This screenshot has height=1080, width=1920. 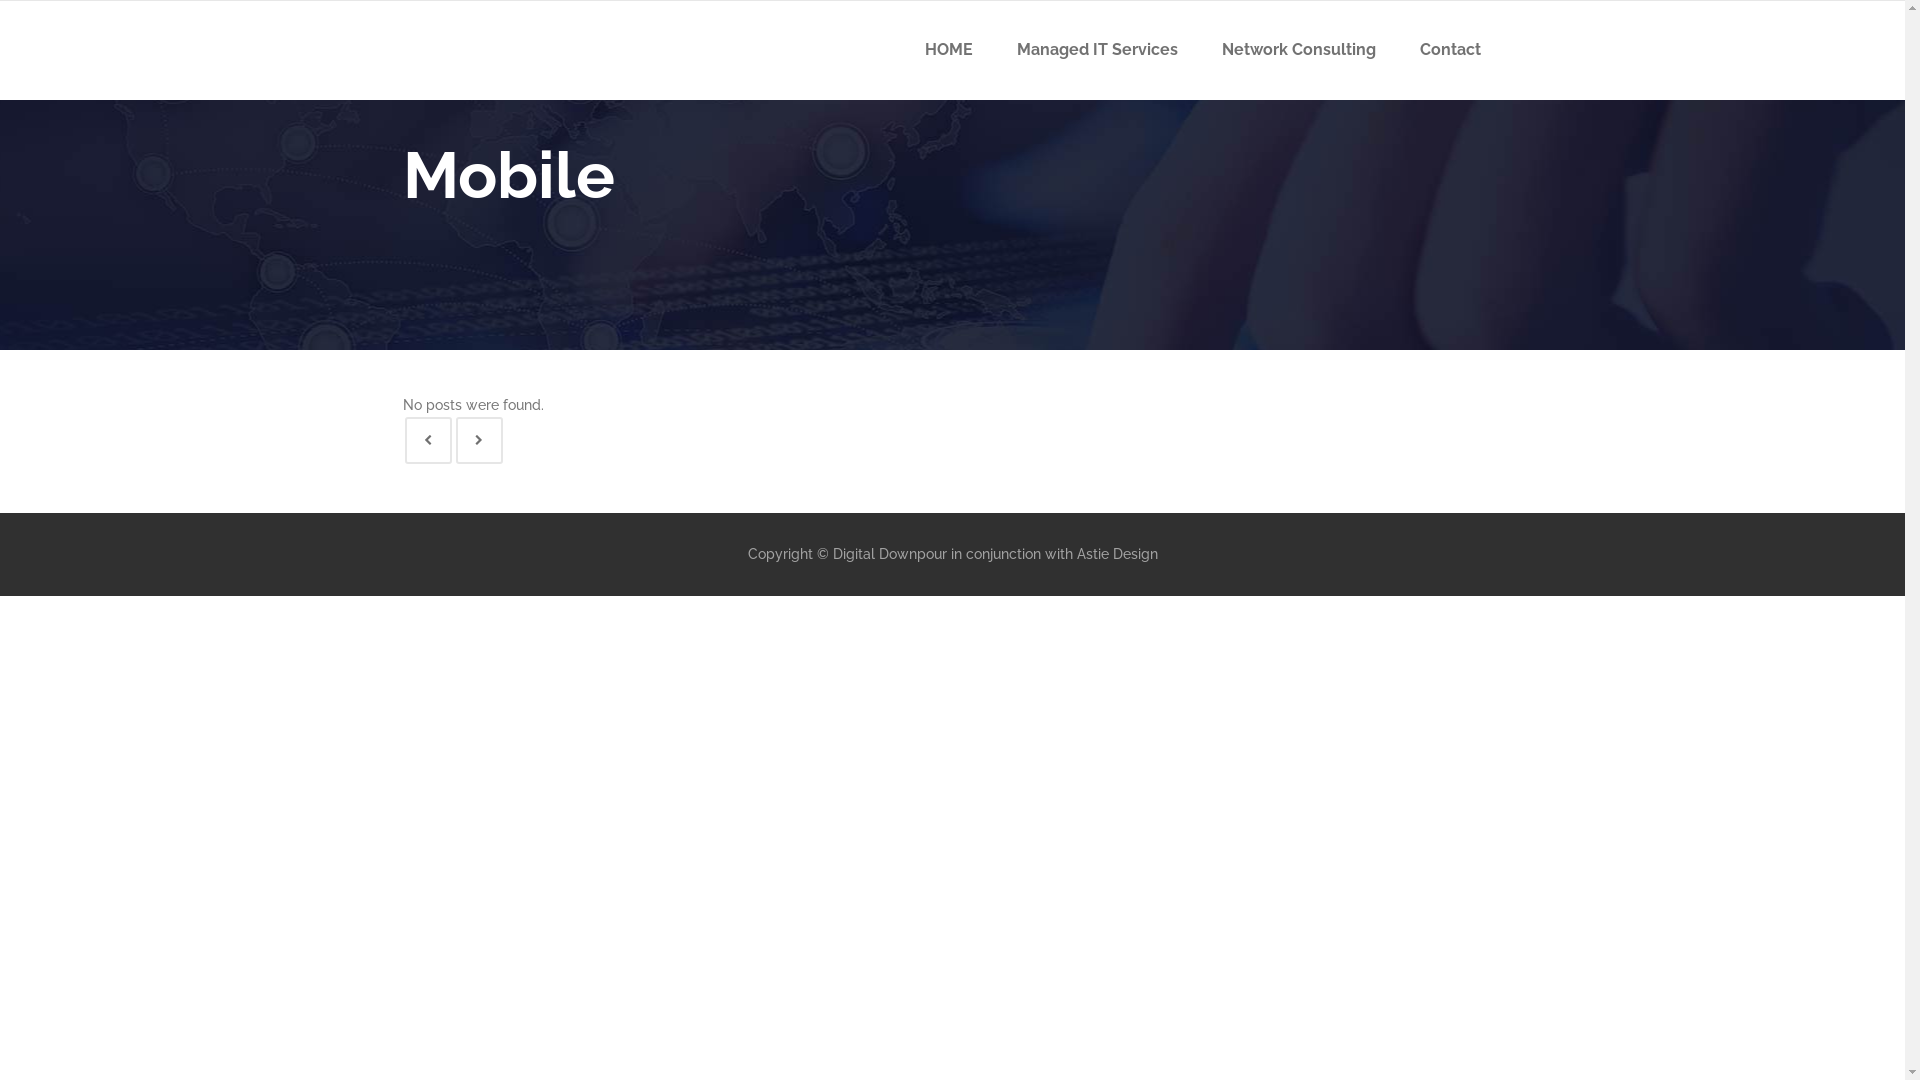 What do you see at coordinates (948, 50) in the screenshot?
I see `HOME` at bounding box center [948, 50].